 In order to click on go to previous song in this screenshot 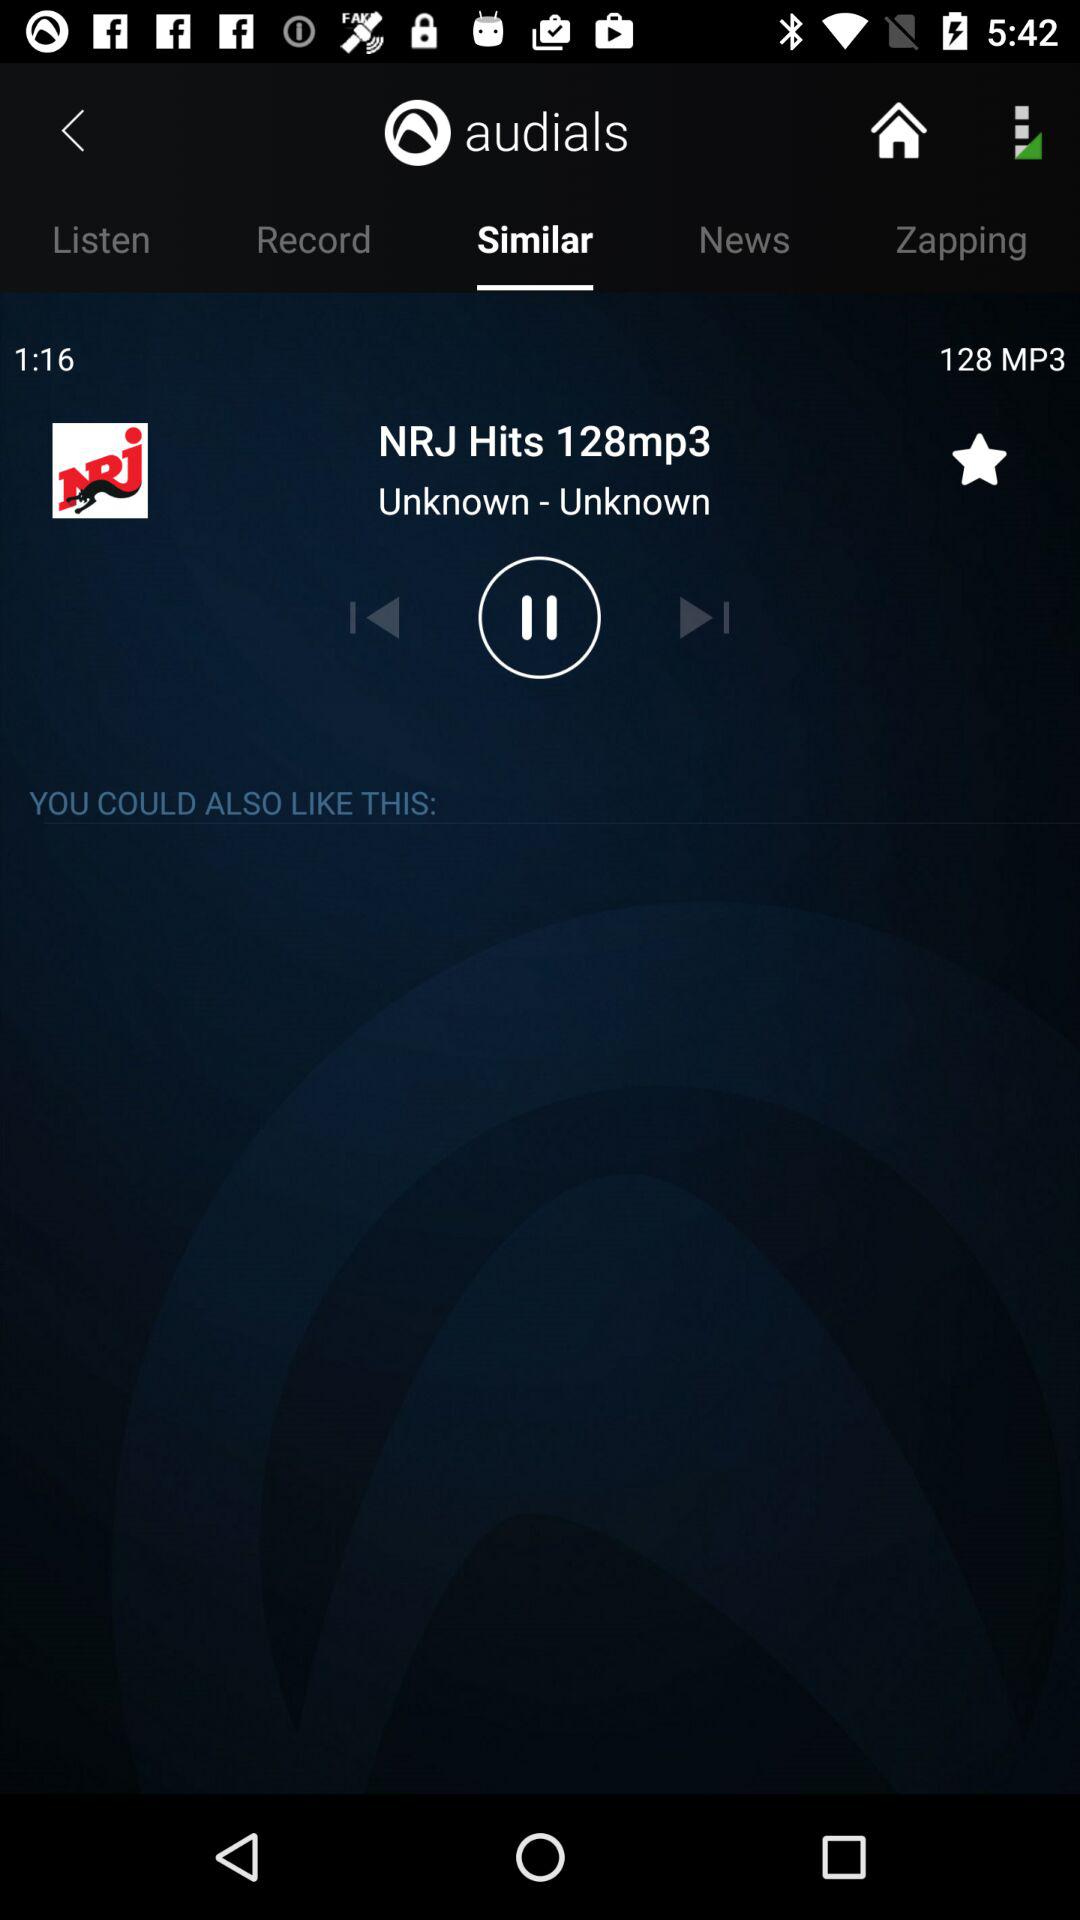, I will do `click(374, 617)`.